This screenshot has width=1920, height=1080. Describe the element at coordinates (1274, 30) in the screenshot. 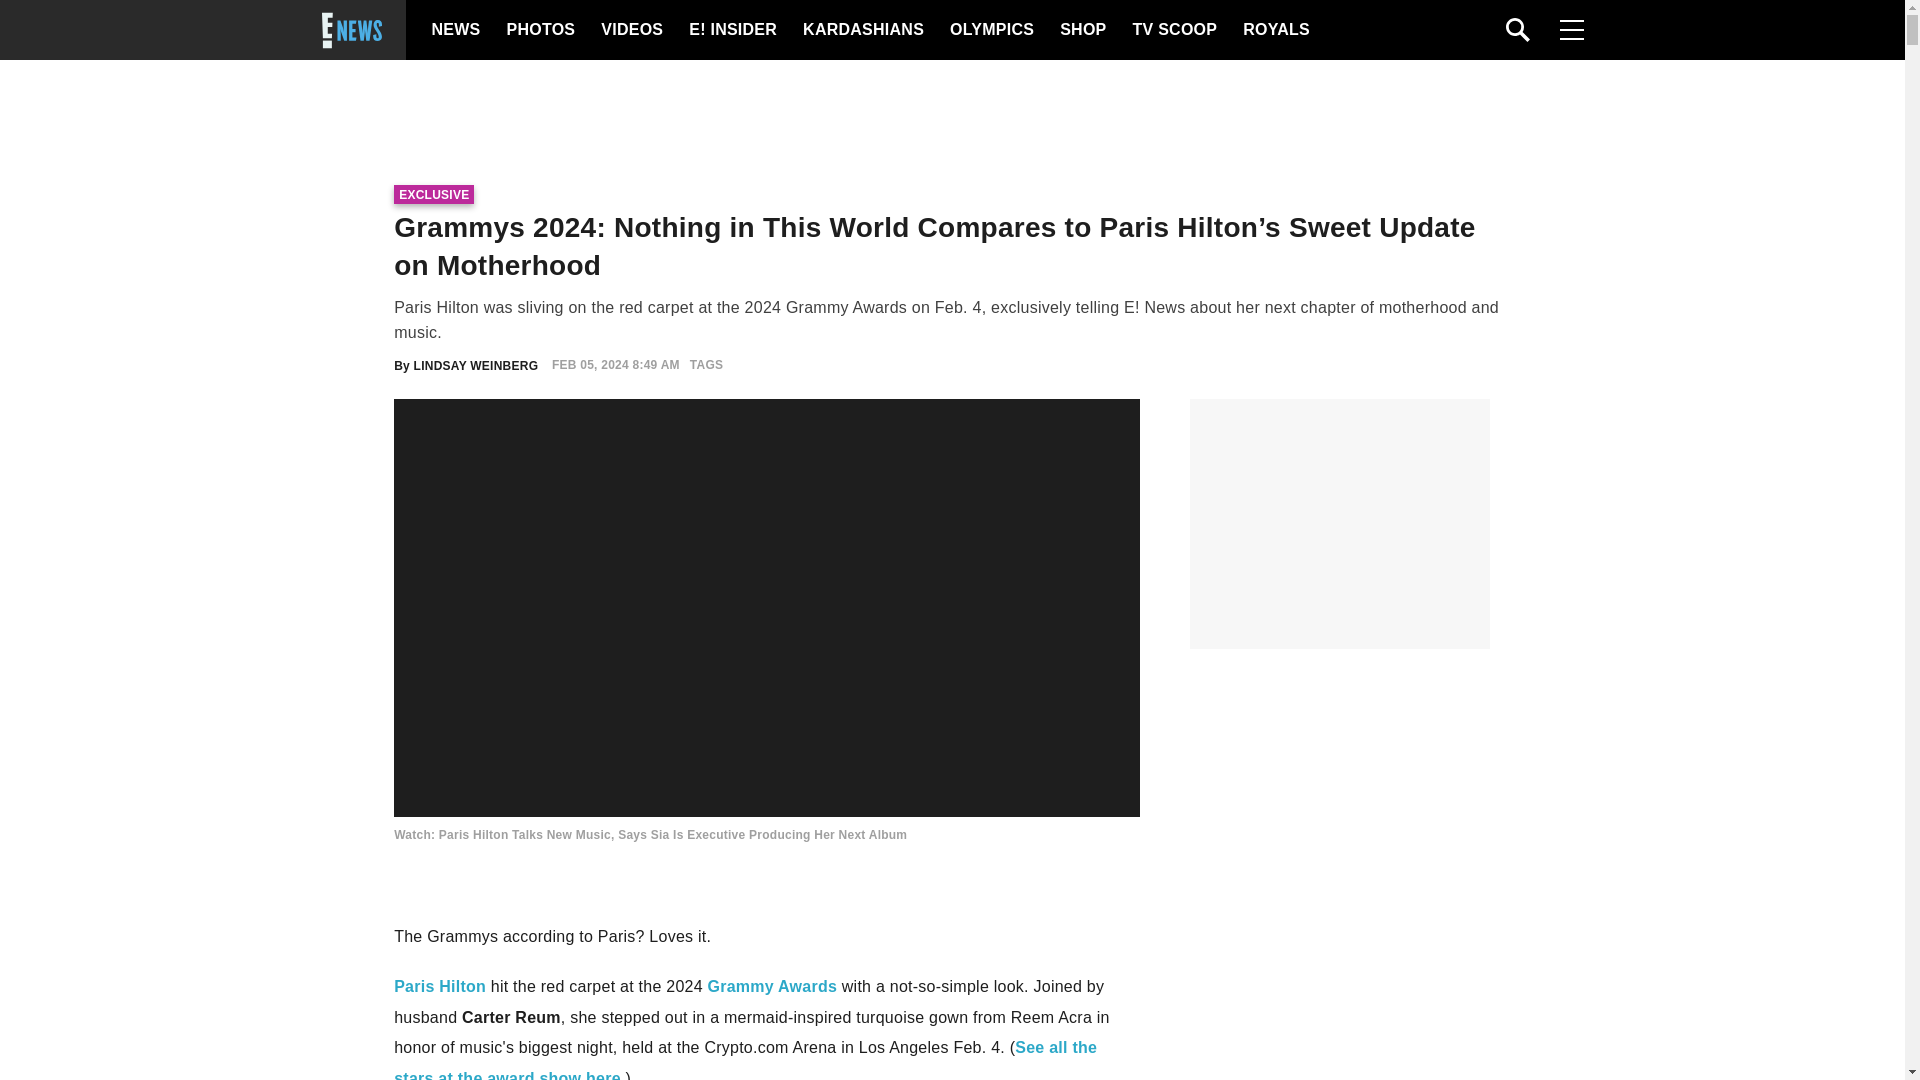

I see `ROYALS` at that location.